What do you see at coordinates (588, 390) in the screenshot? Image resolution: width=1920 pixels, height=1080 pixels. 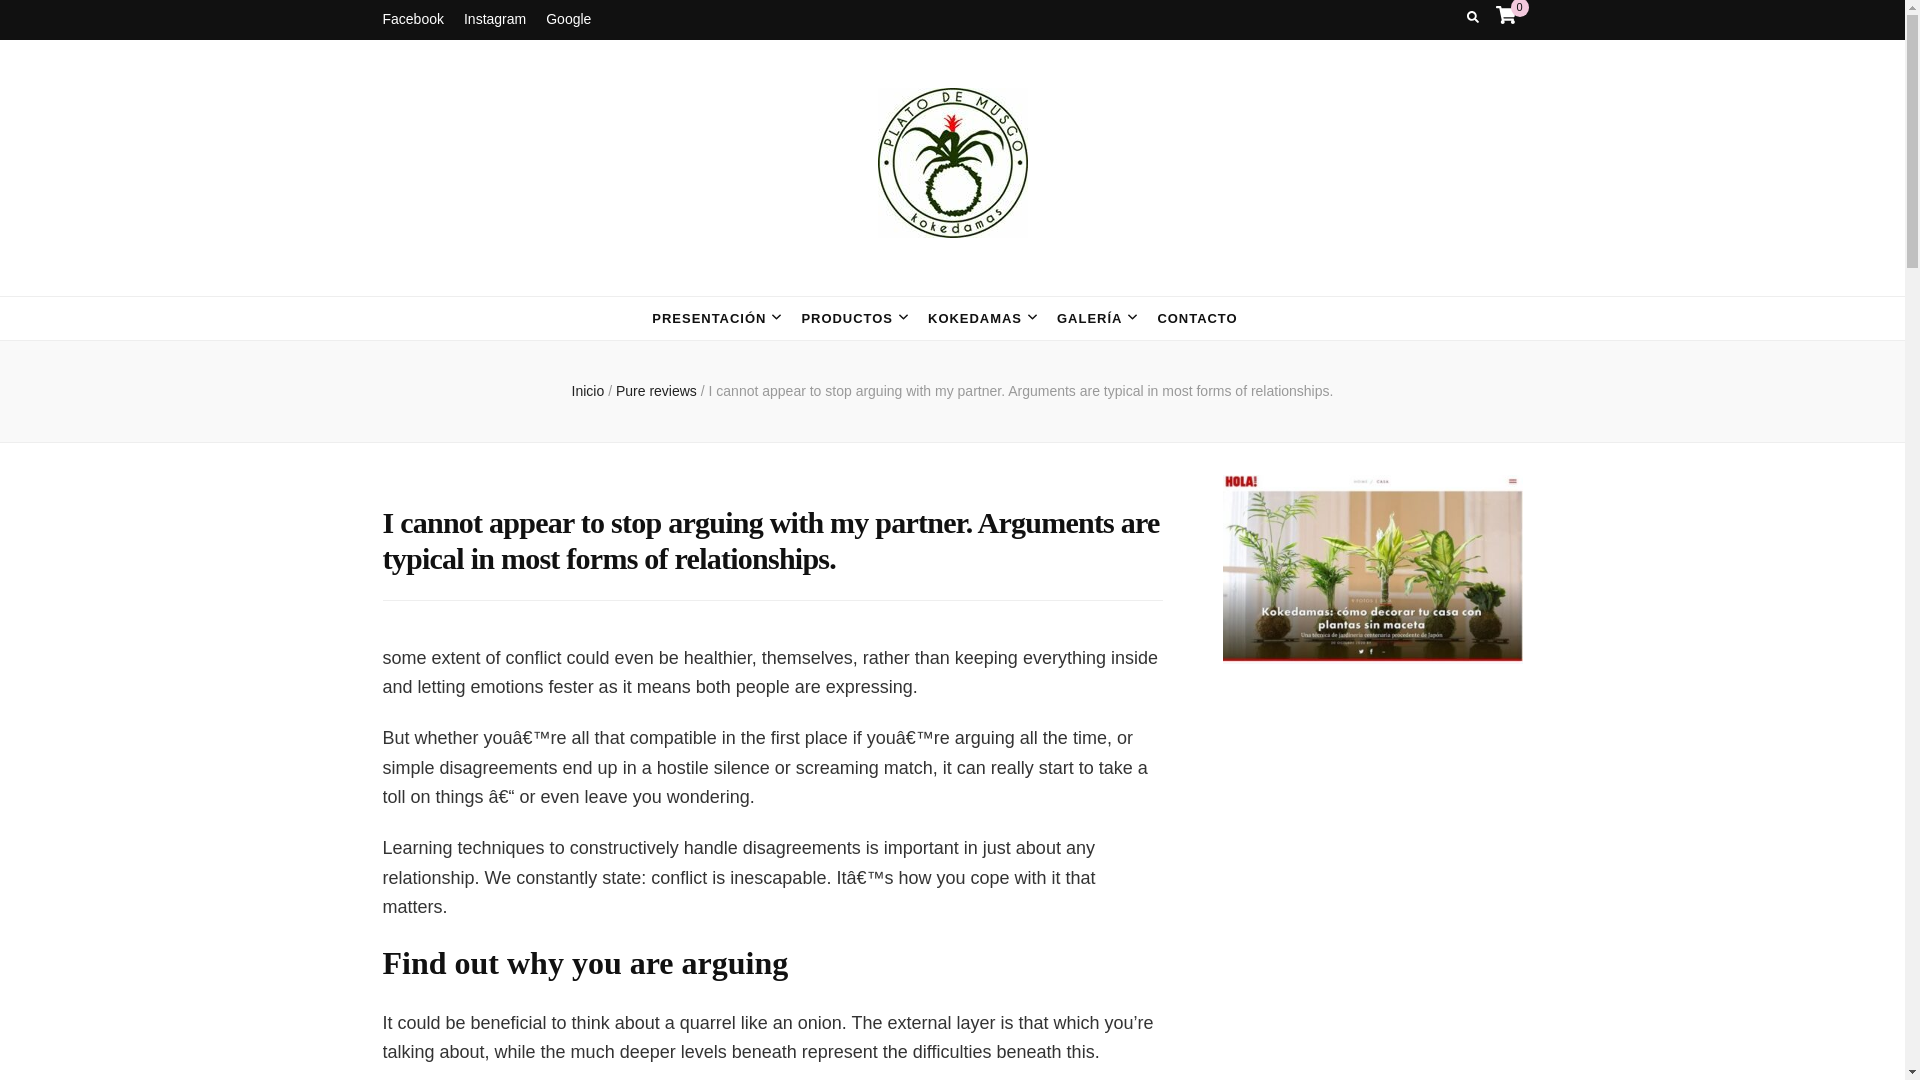 I see `Inicio` at bounding box center [588, 390].